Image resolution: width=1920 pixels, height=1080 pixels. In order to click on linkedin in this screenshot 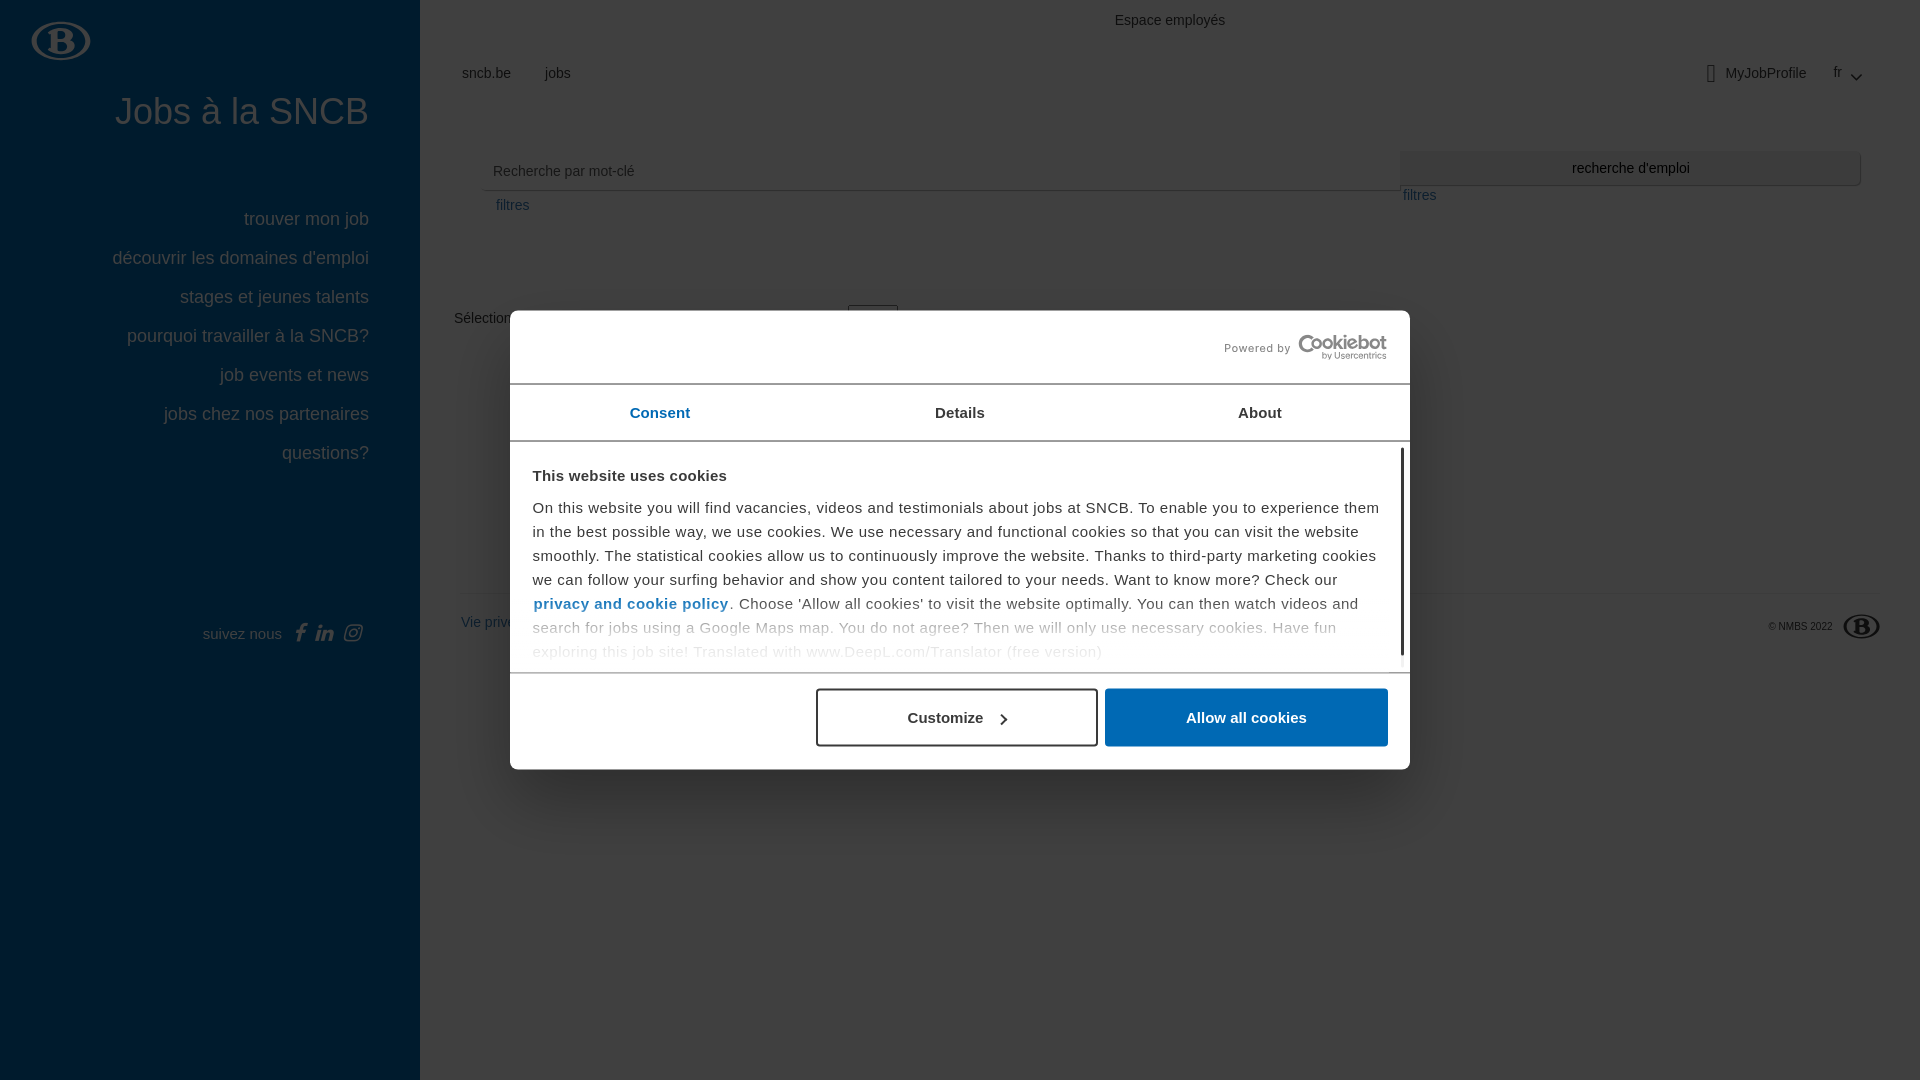, I will do `click(324, 635)`.